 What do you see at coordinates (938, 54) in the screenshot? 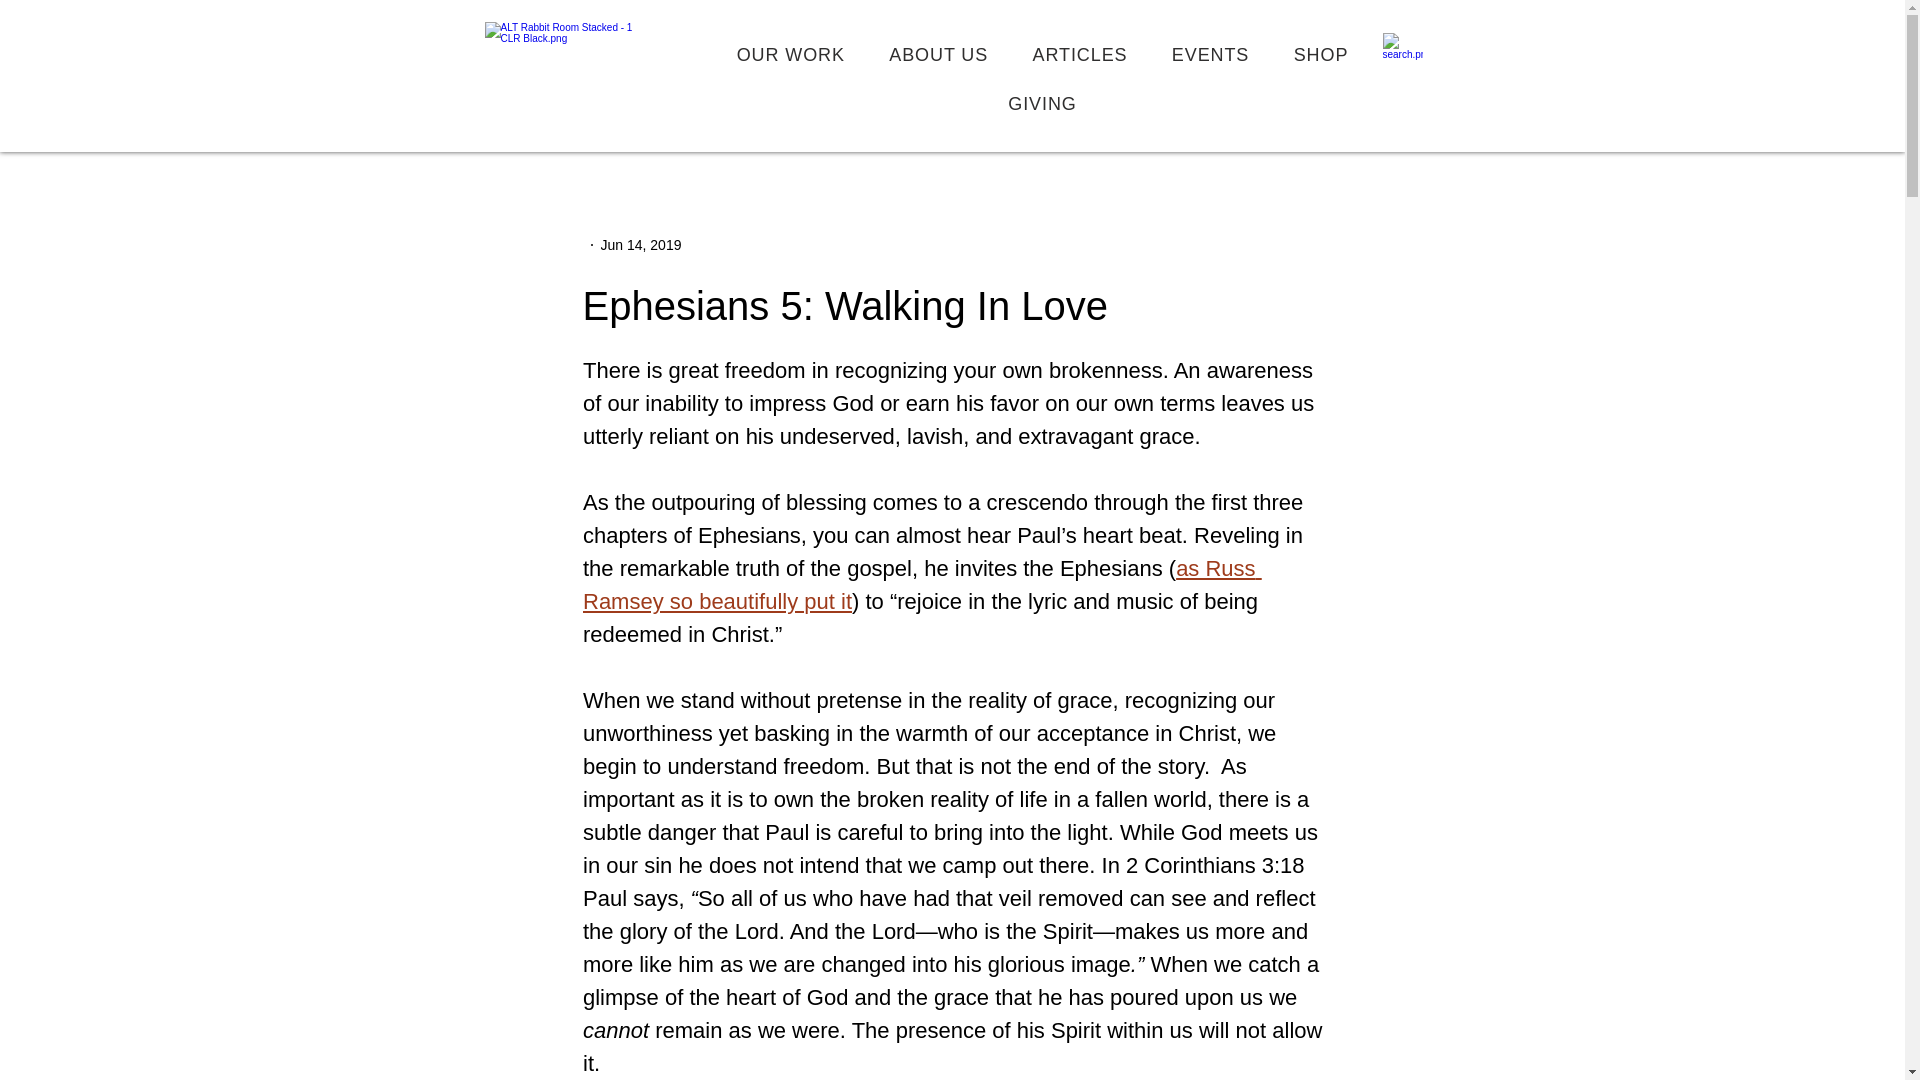
I see `ABOUT US` at bounding box center [938, 54].